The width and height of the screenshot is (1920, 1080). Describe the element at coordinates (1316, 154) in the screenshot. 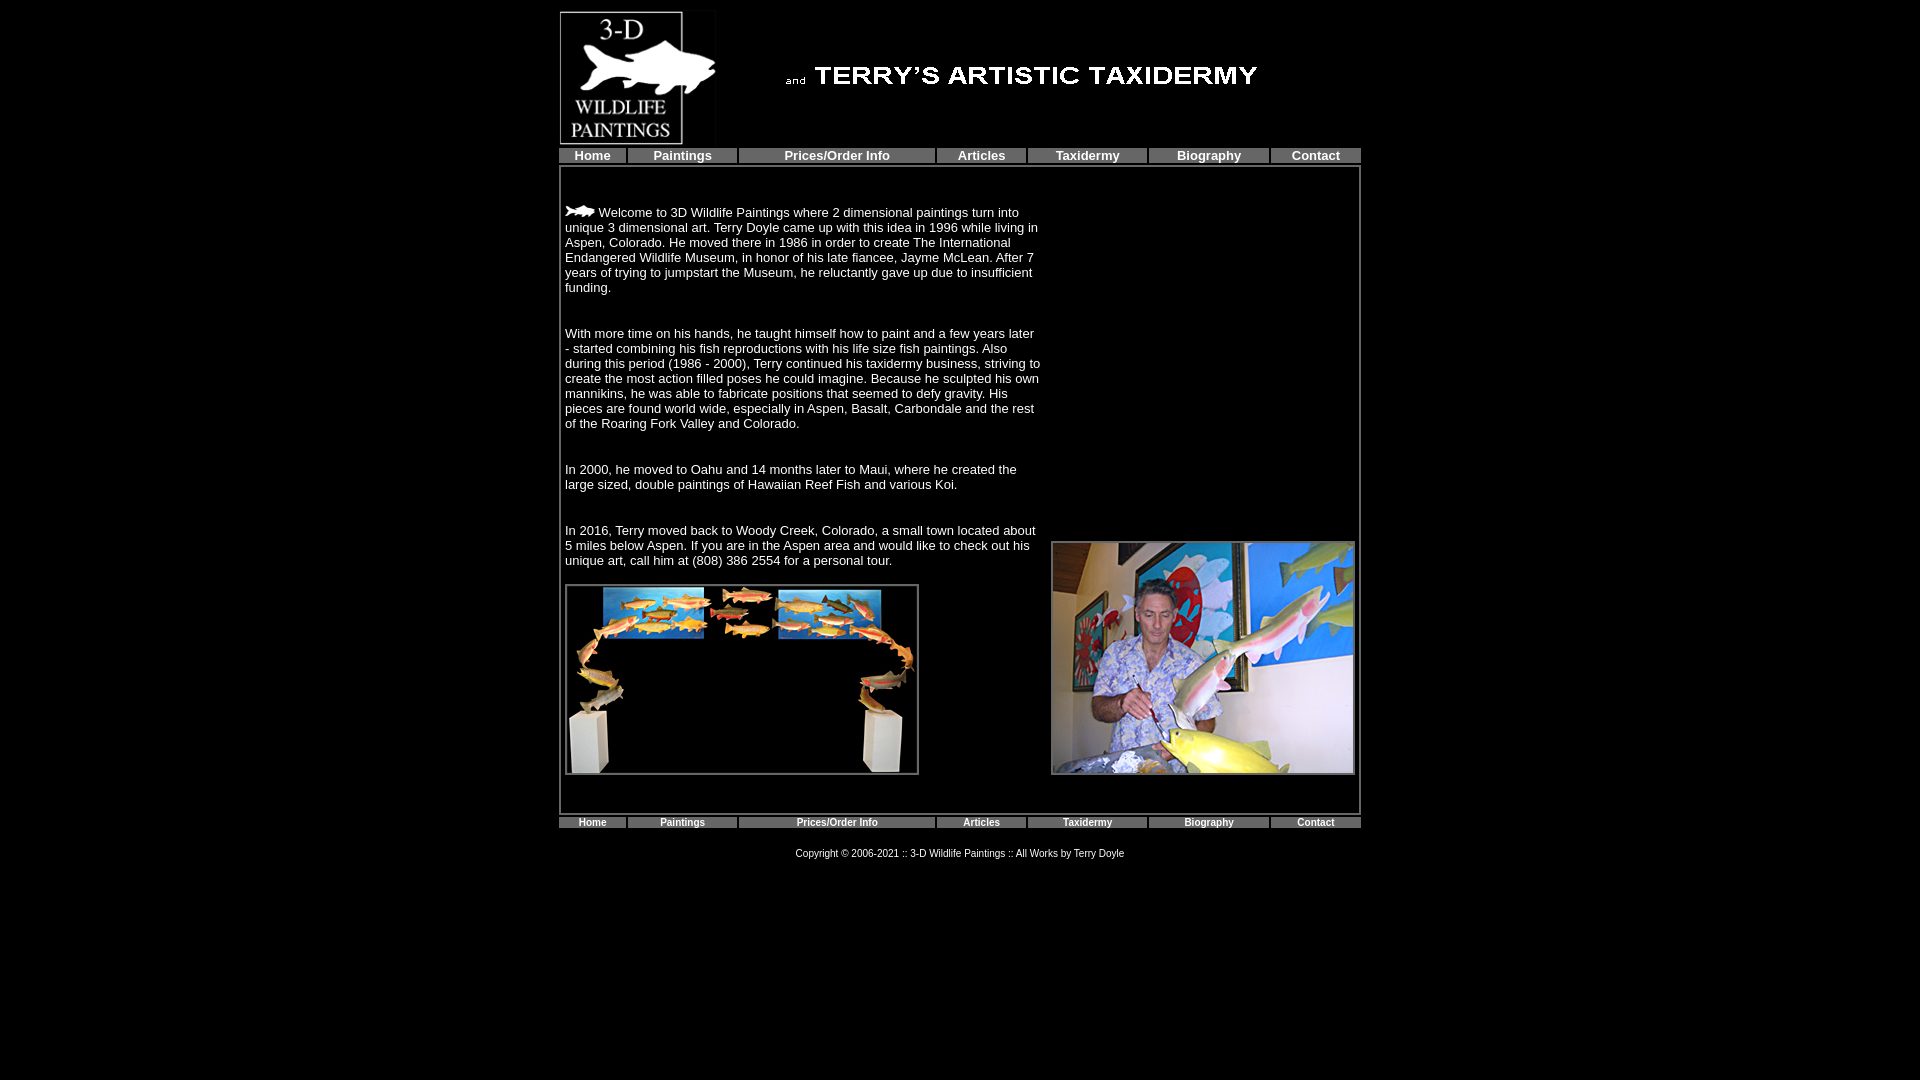

I see `Contact` at that location.